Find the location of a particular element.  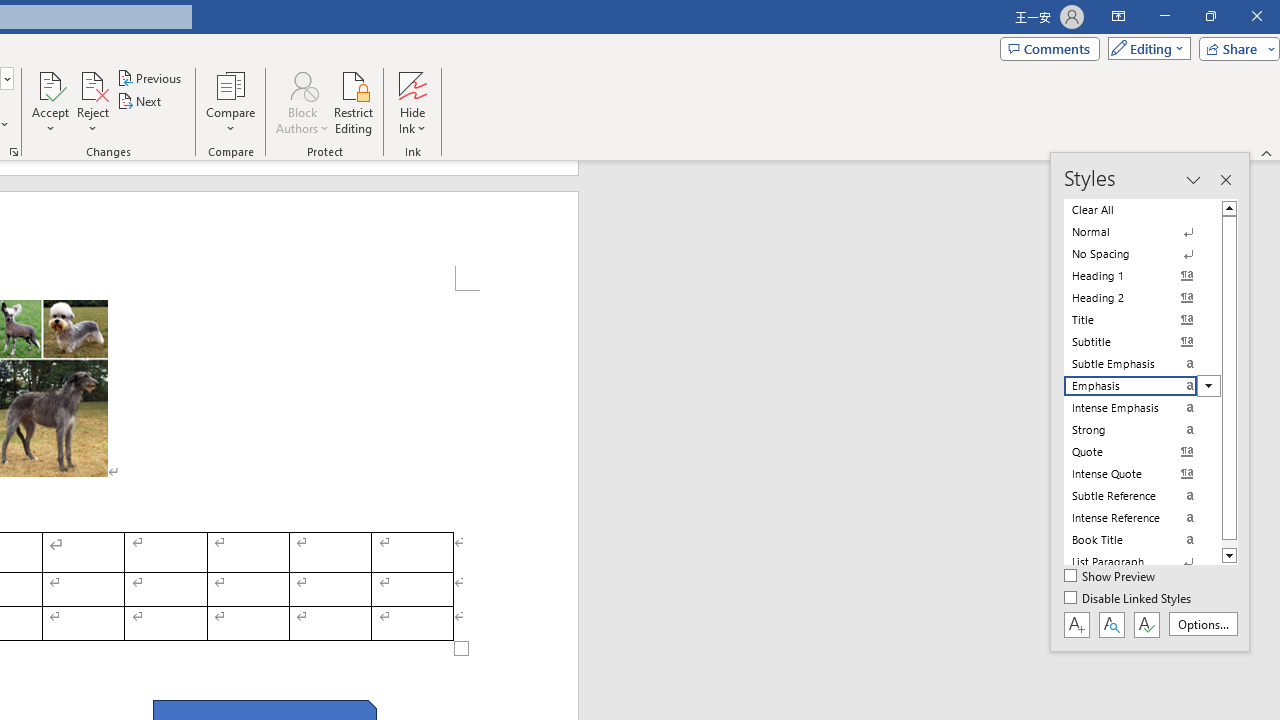

Hide Ink is located at coordinates (412, 84).